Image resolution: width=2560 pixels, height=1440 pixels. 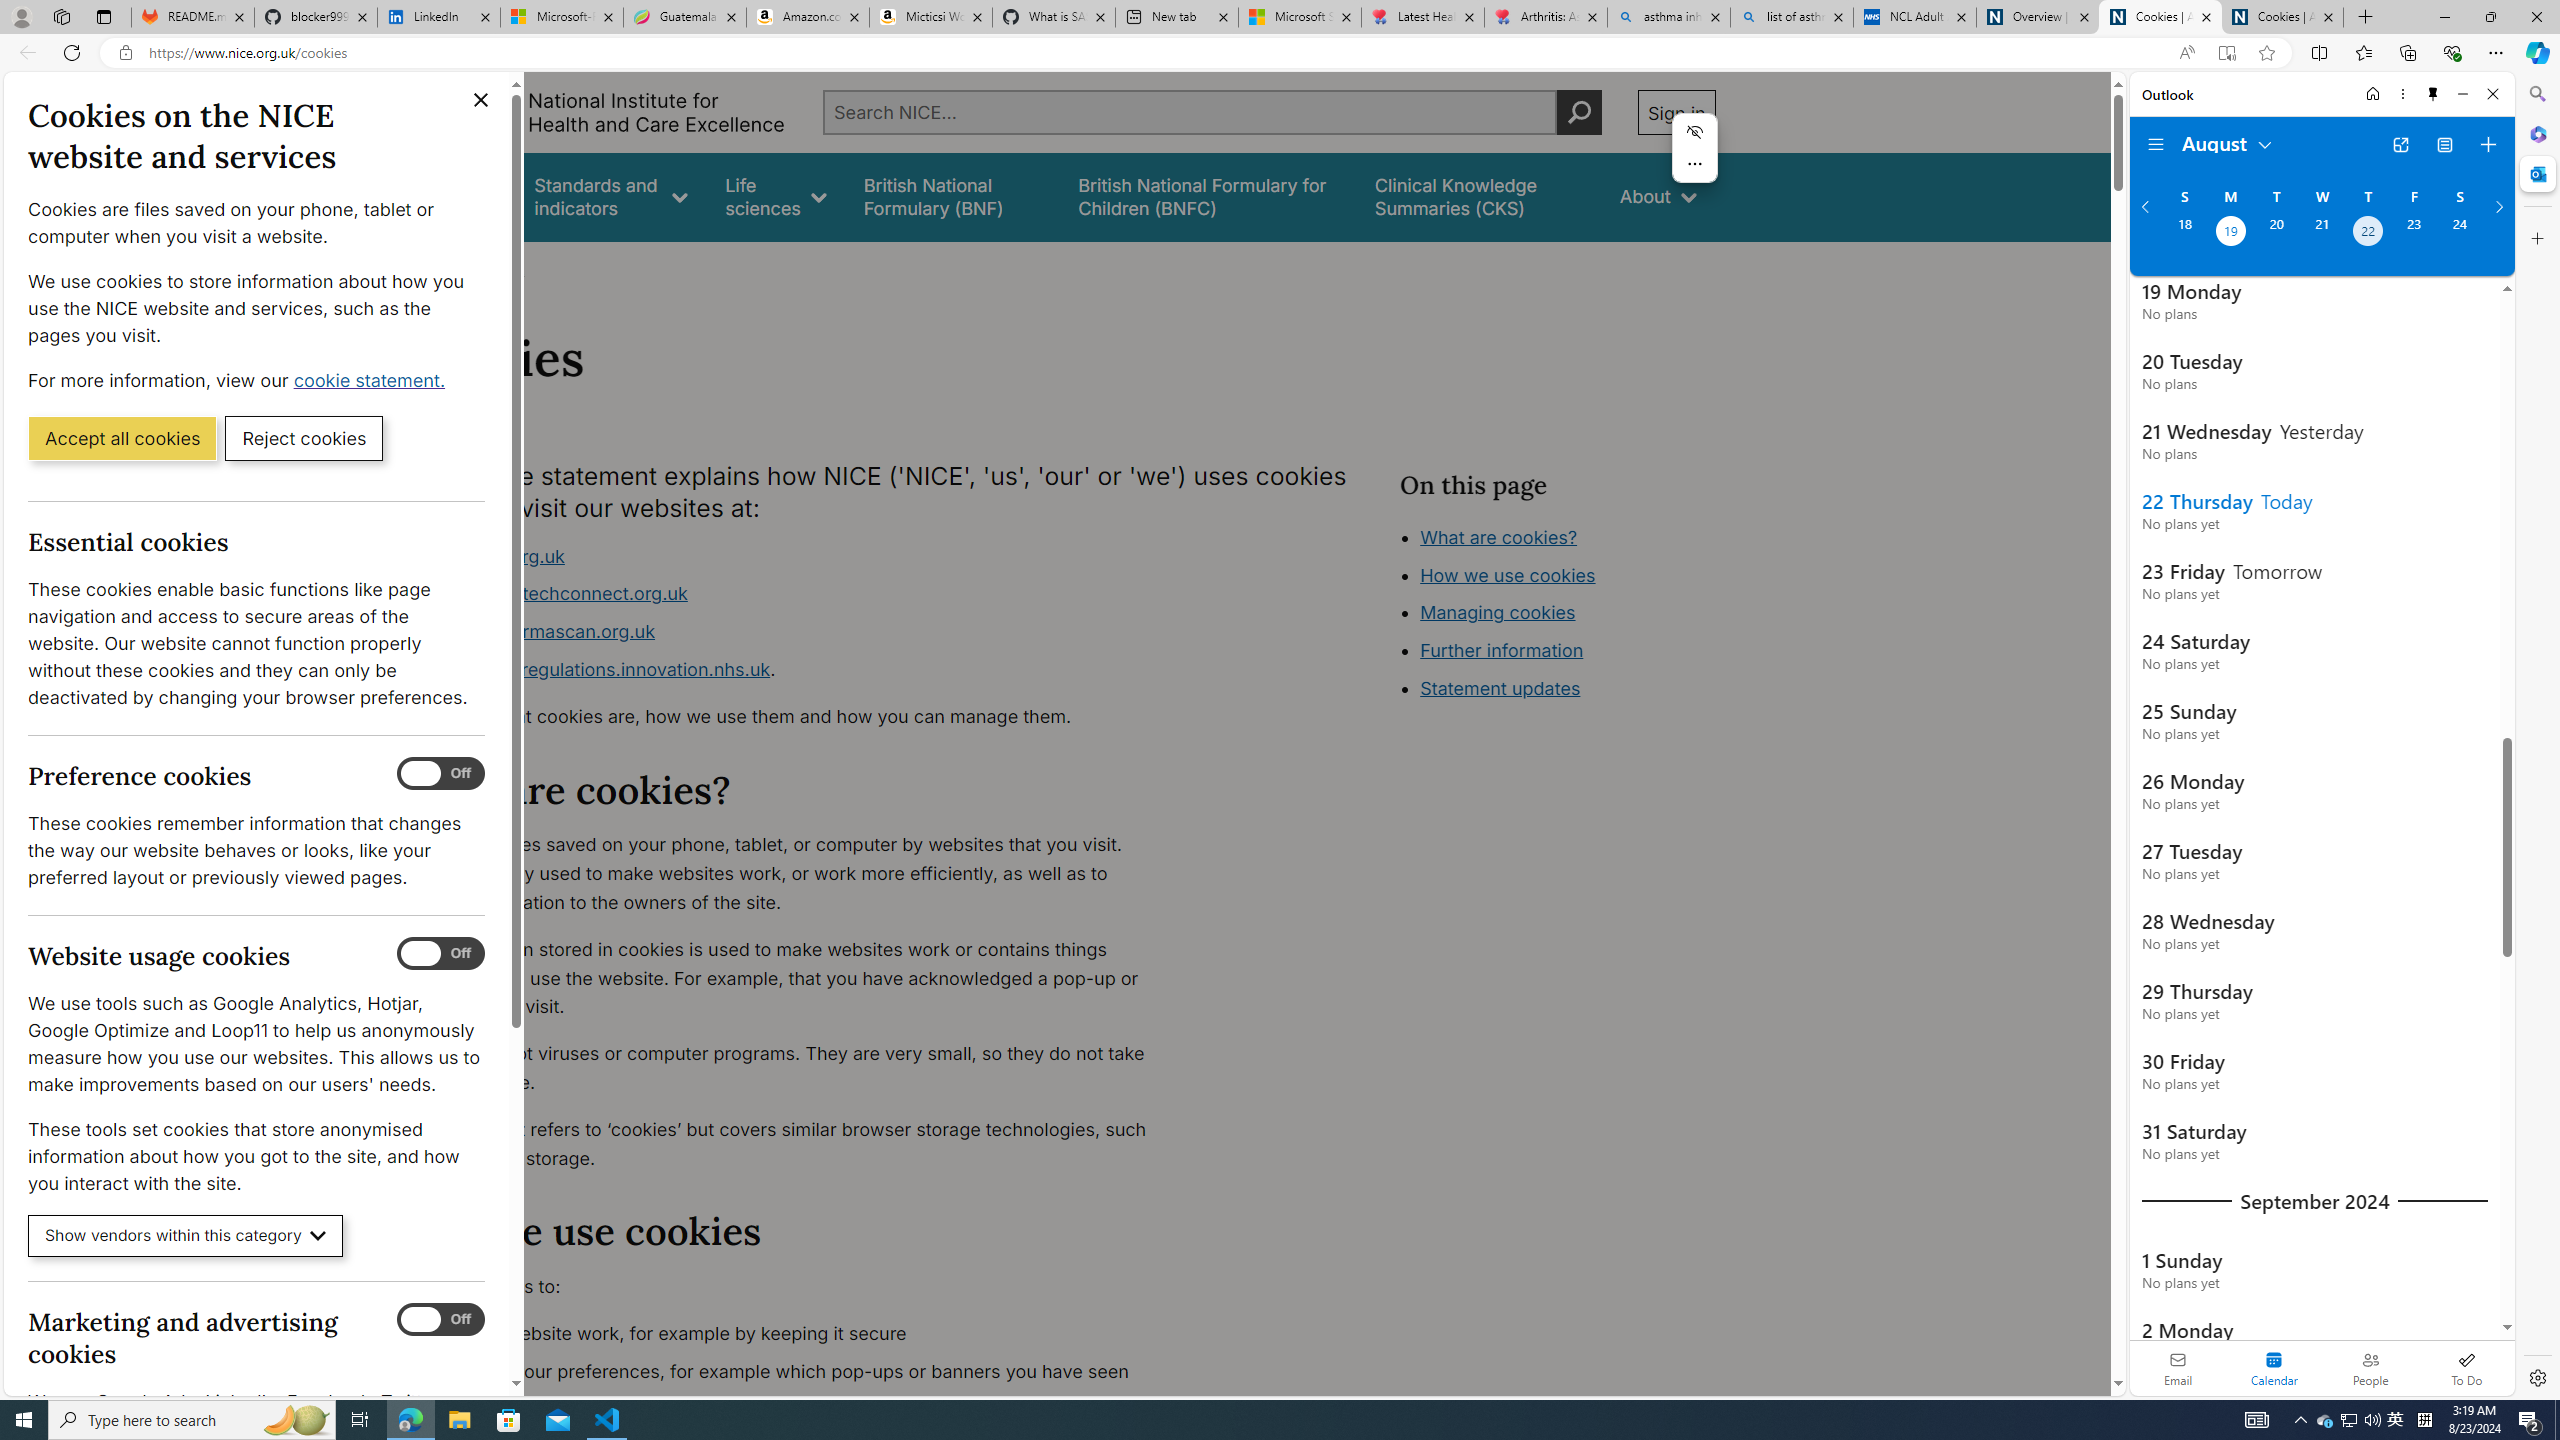 What do you see at coordinates (796, 556) in the screenshot?
I see `www.nice.org.uk` at bounding box center [796, 556].